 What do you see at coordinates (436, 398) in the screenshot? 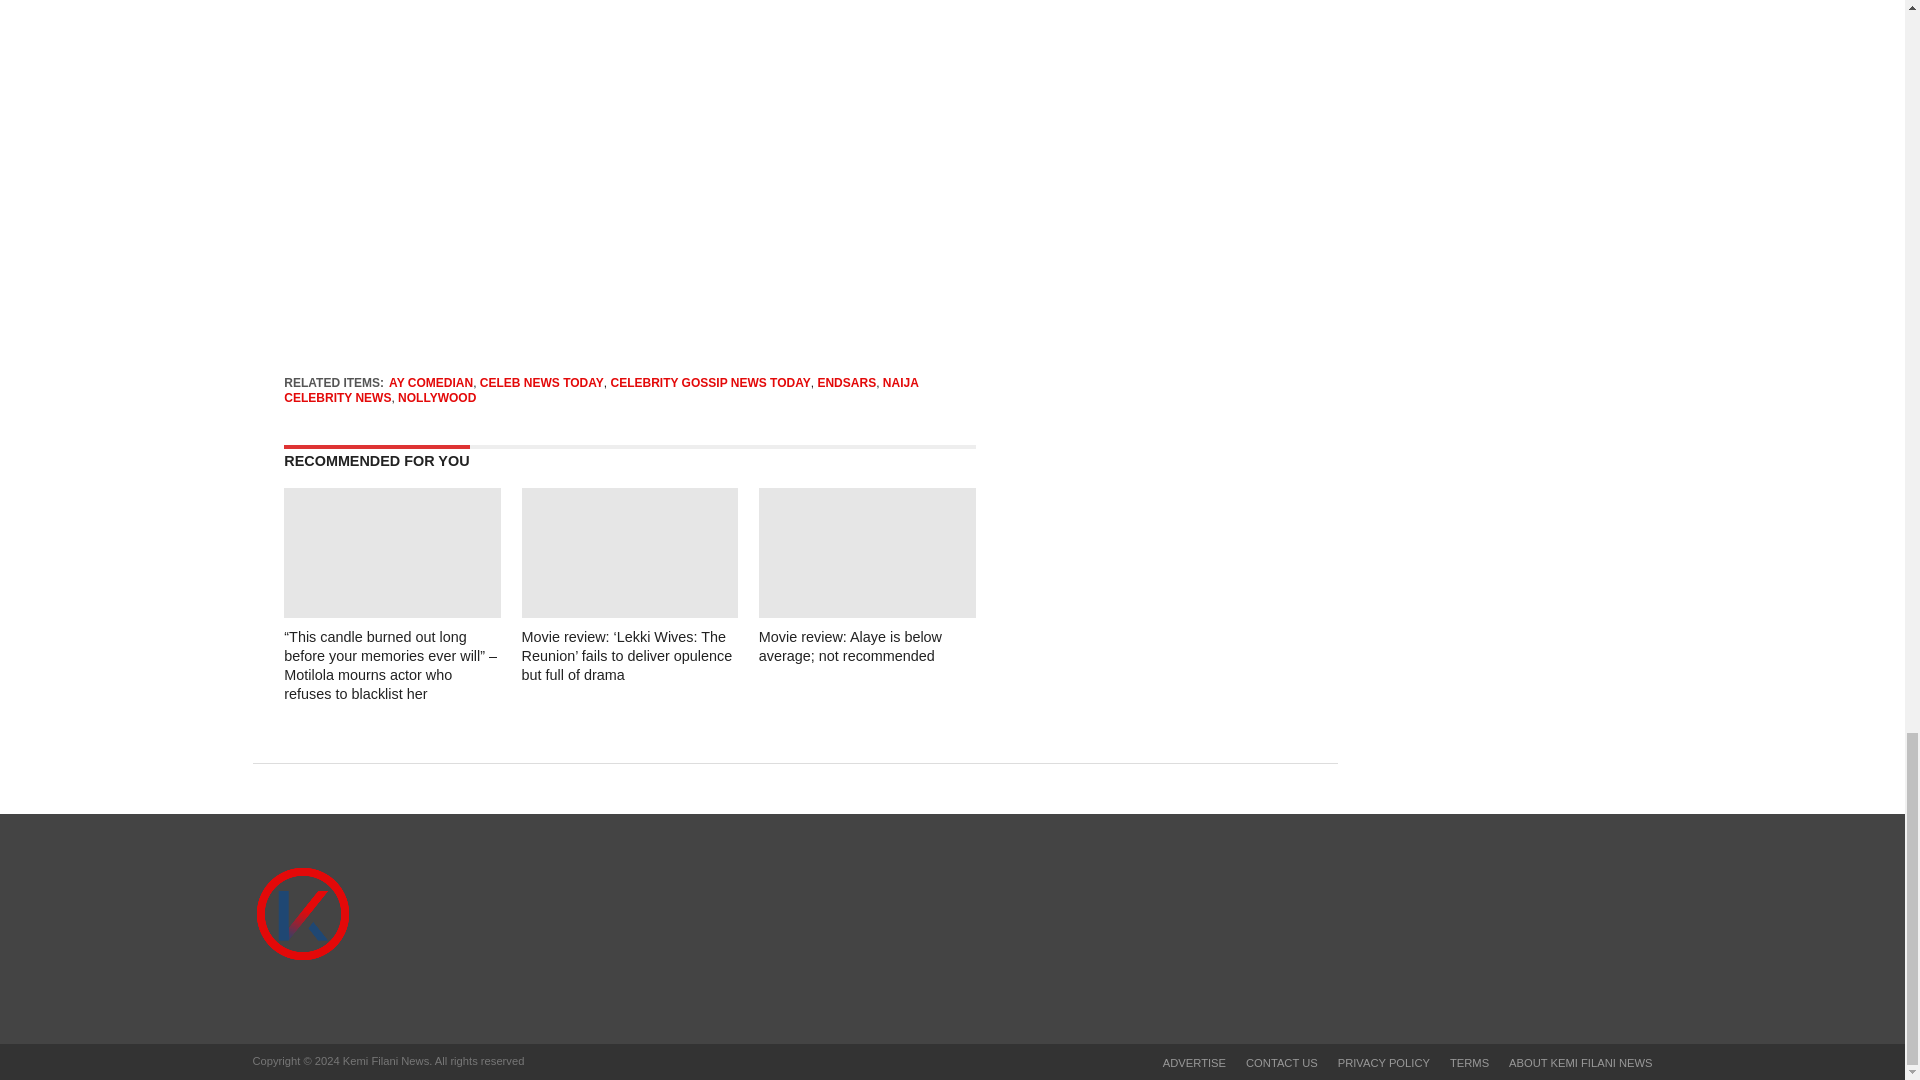
I see `NOLLYWOOD` at bounding box center [436, 398].